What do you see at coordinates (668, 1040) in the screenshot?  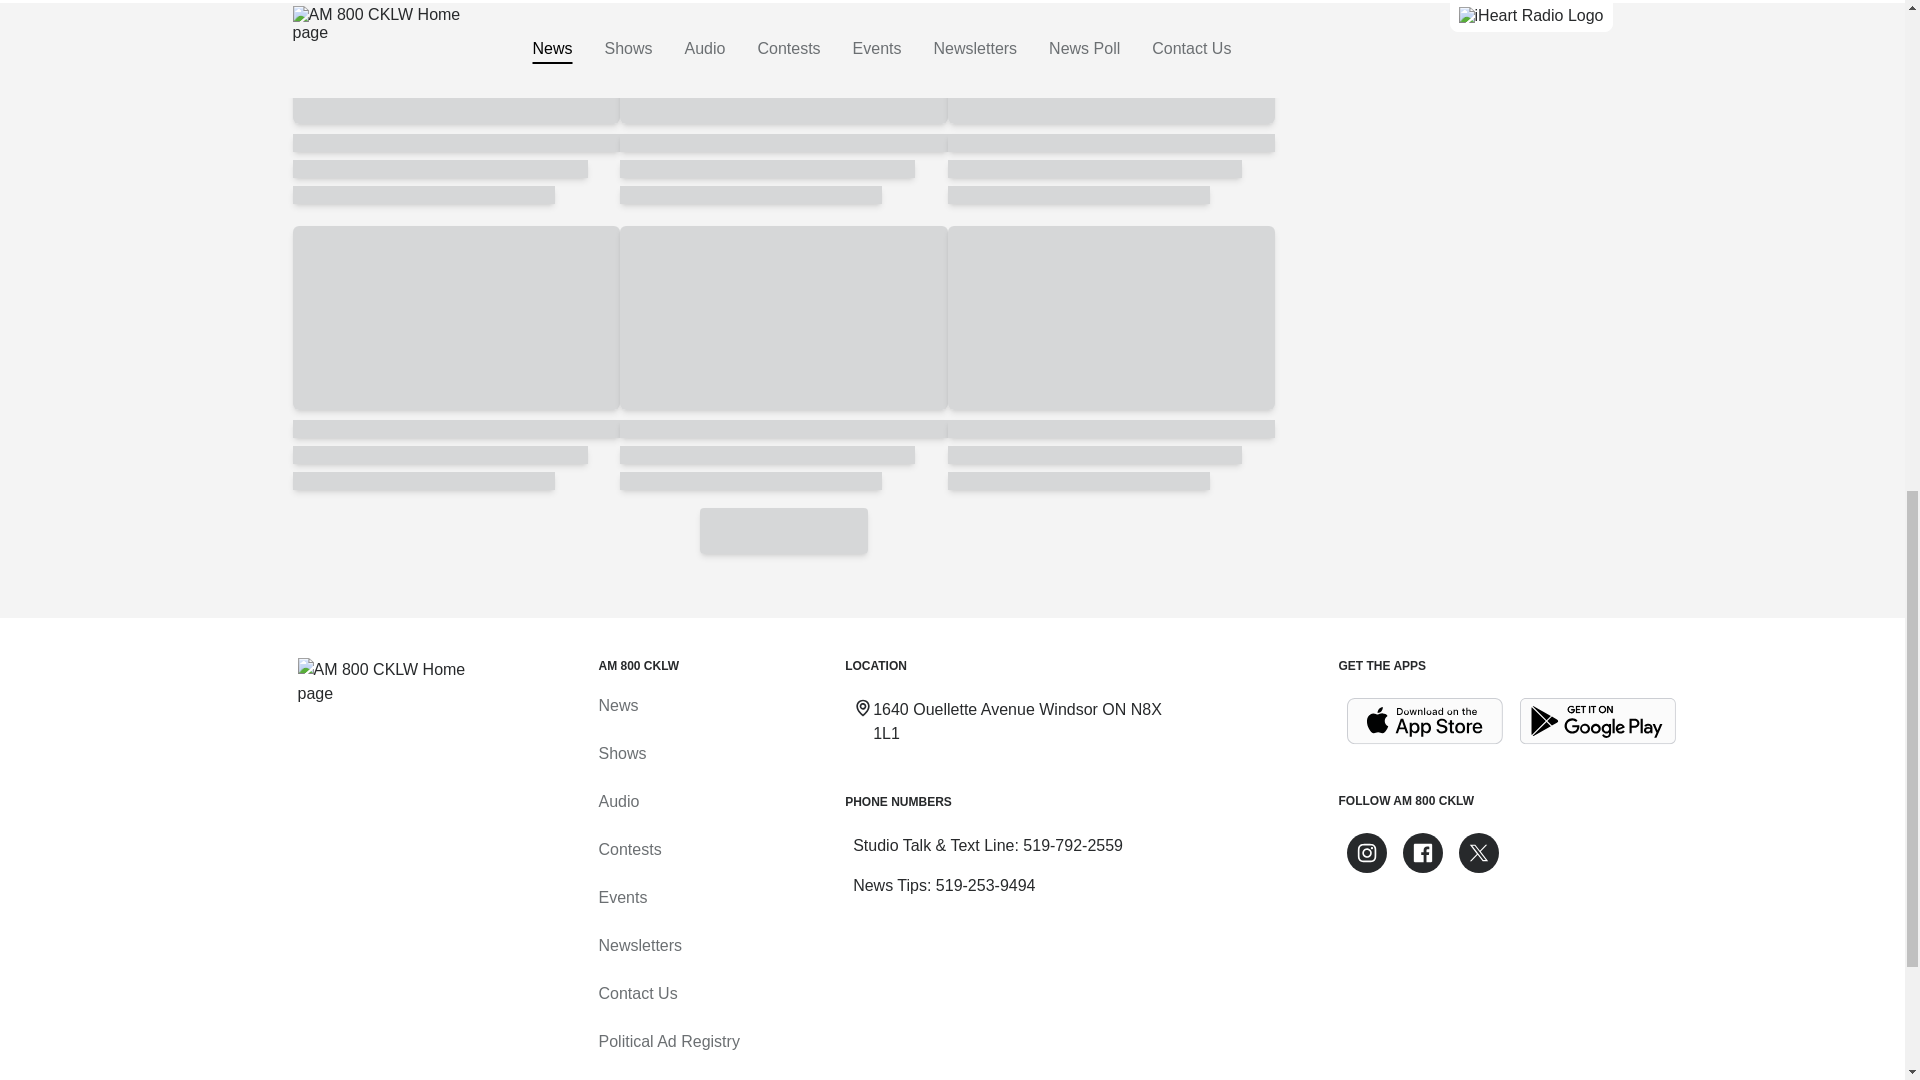 I see `Political Ad Registry` at bounding box center [668, 1040].